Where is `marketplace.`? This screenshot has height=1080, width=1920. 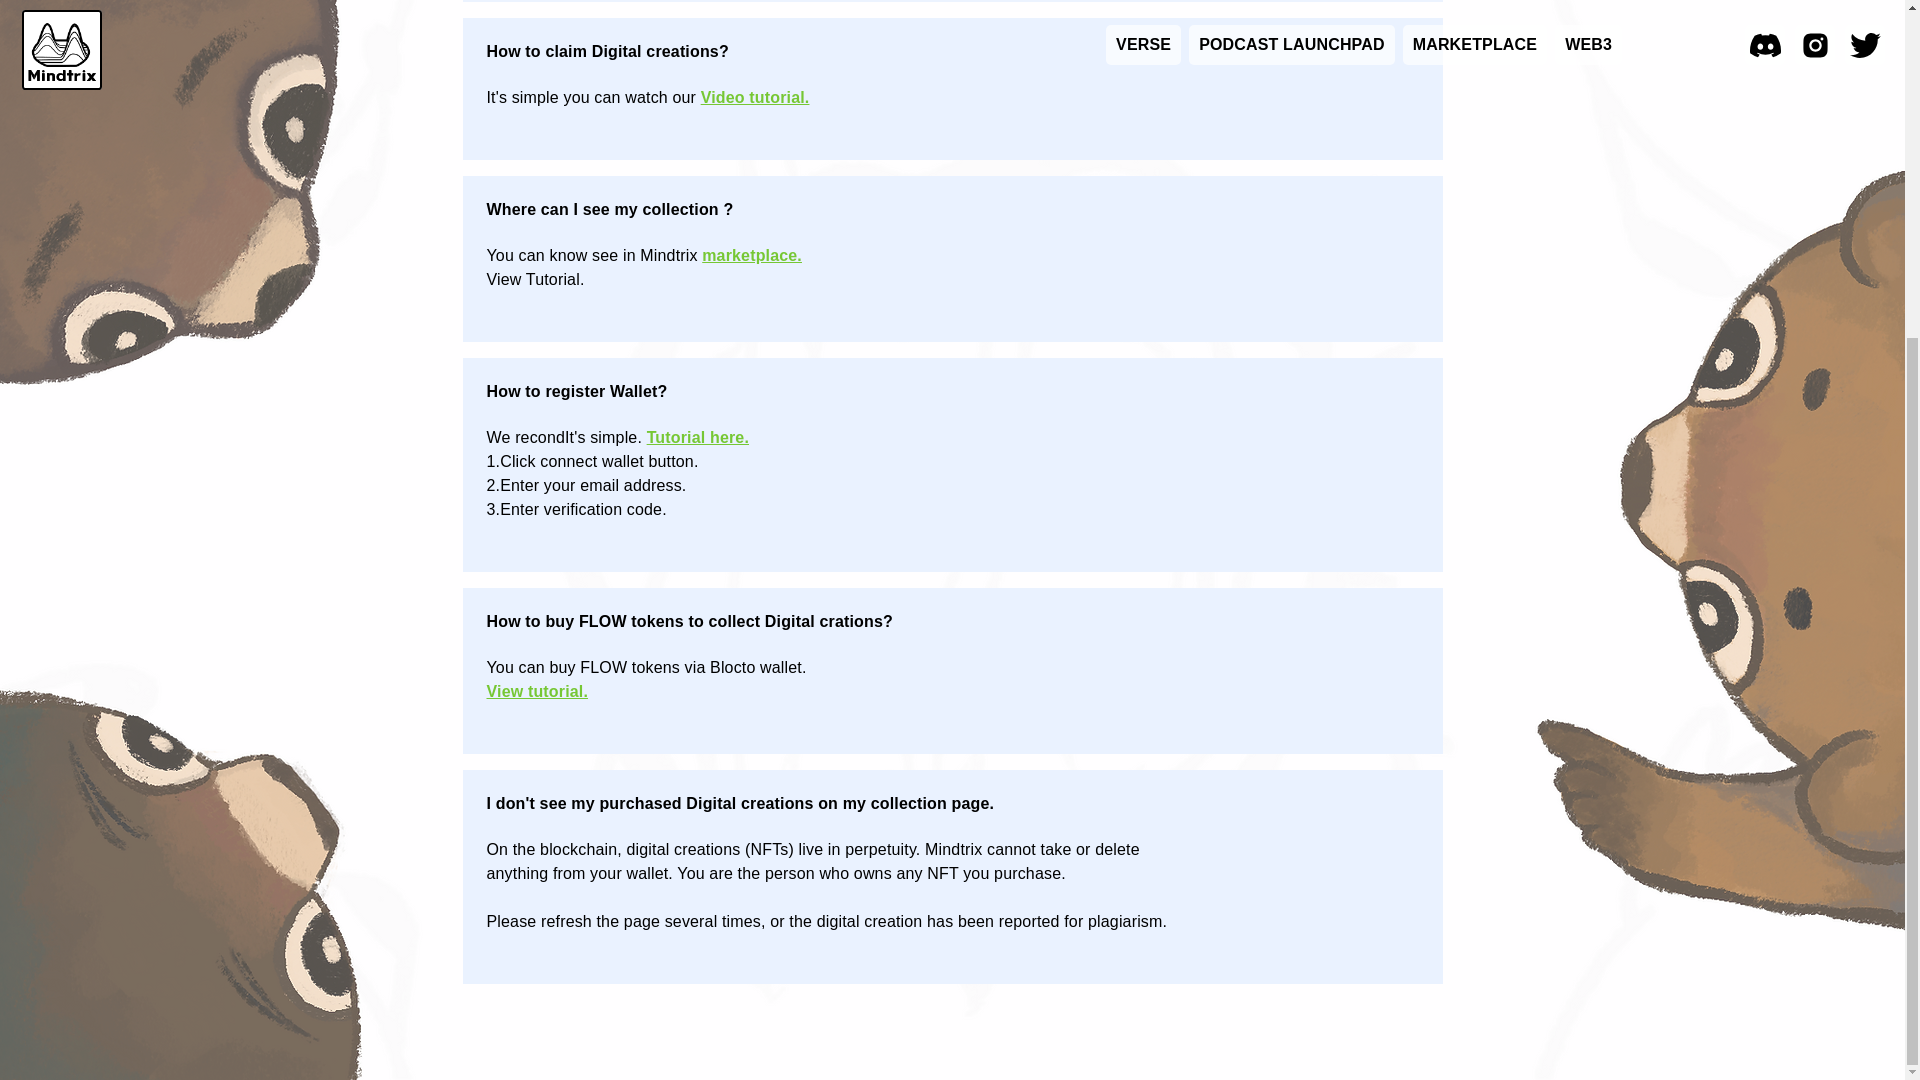
marketplace. is located at coordinates (752, 255).